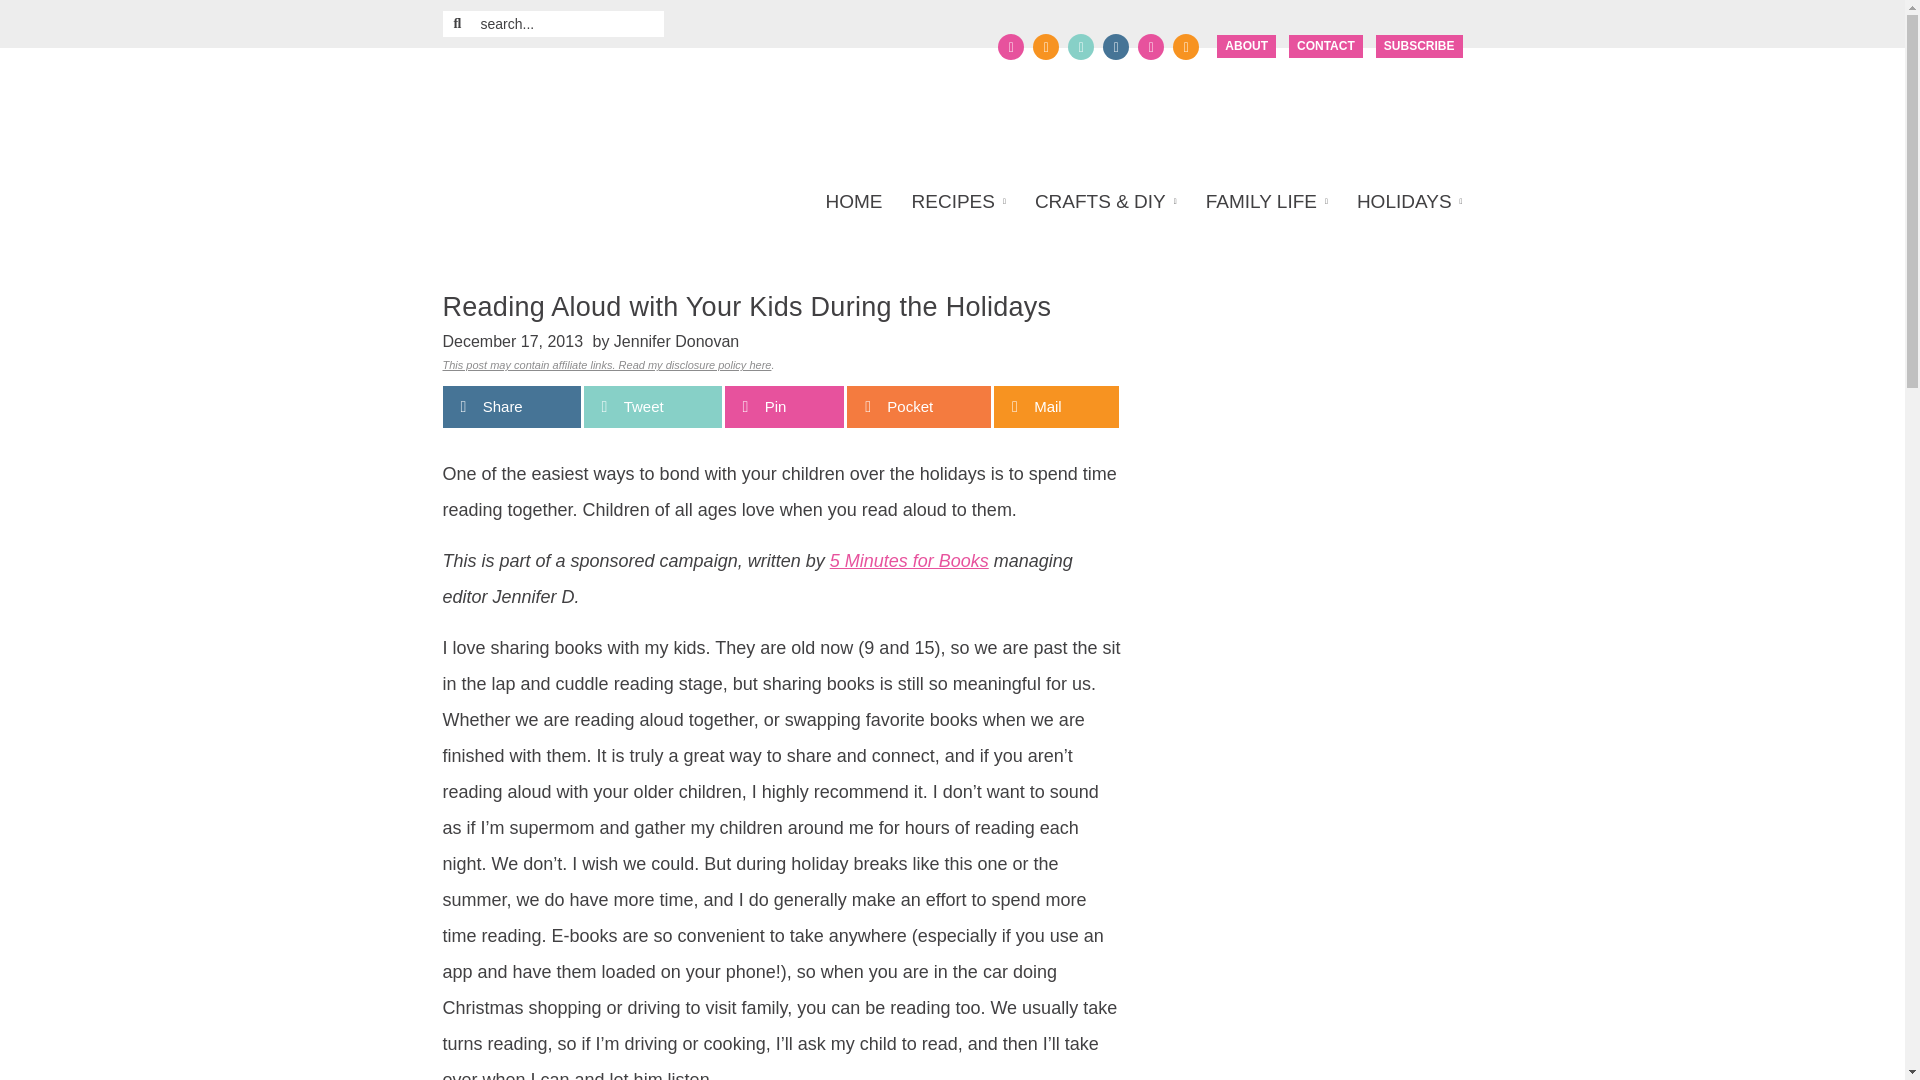 The image size is (1920, 1080). Describe the element at coordinates (634, 109) in the screenshot. I see `5 Minutes for Mom` at that location.